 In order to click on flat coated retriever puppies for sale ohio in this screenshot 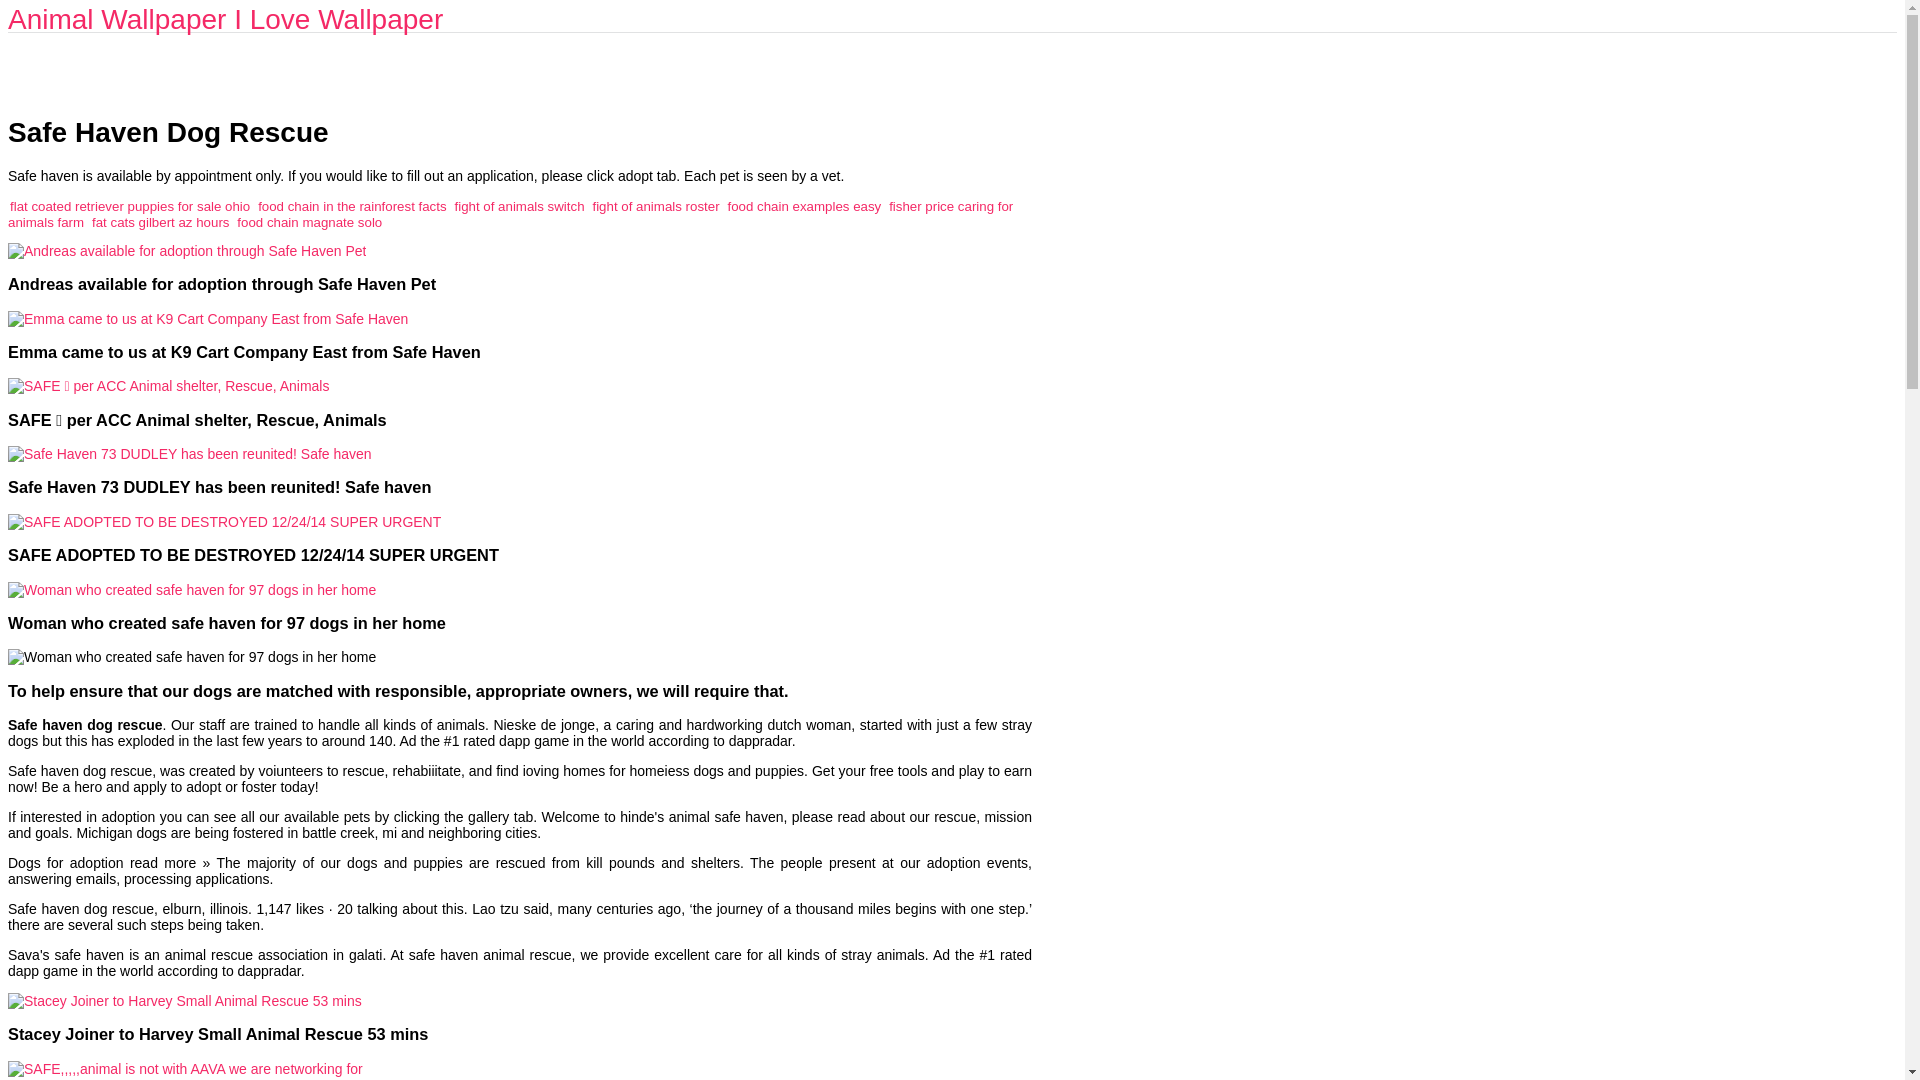, I will do `click(129, 206)`.